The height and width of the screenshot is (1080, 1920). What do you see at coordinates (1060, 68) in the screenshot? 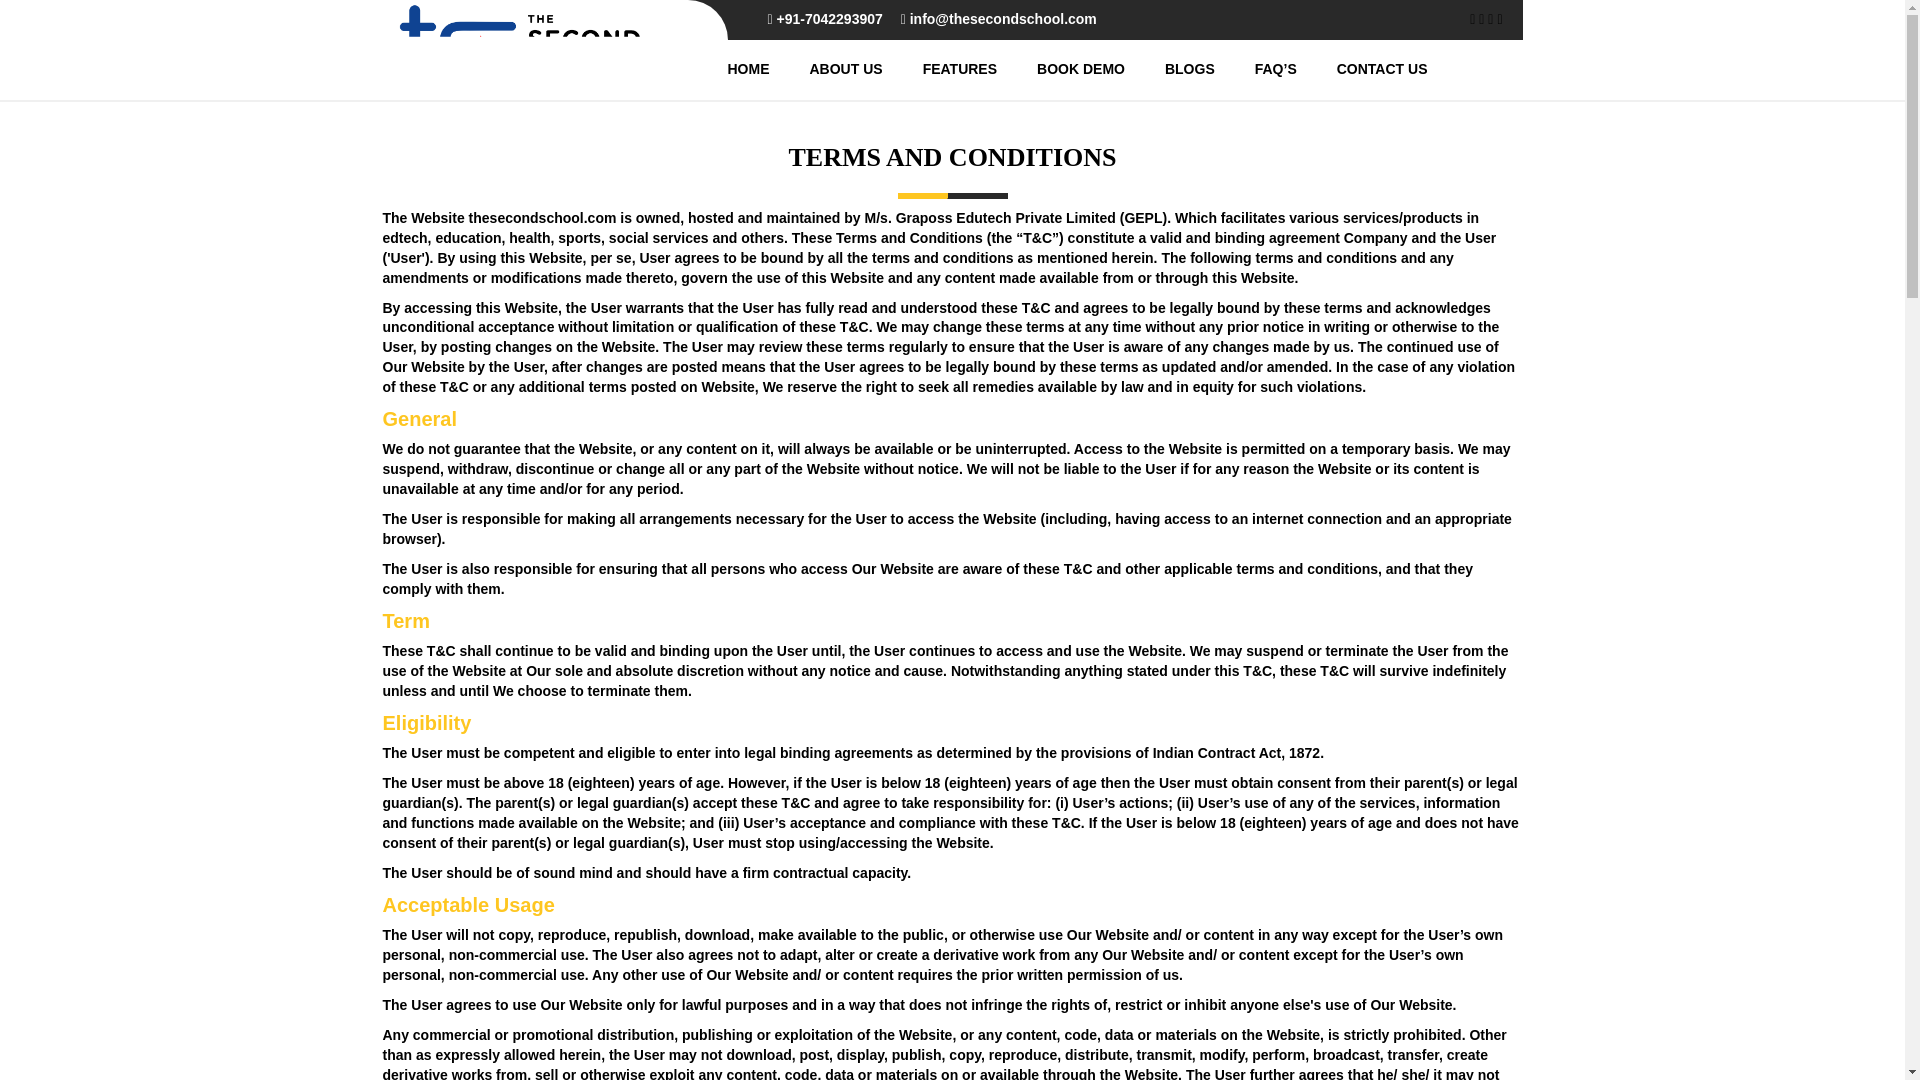
I see `BOOK DEMO` at bounding box center [1060, 68].